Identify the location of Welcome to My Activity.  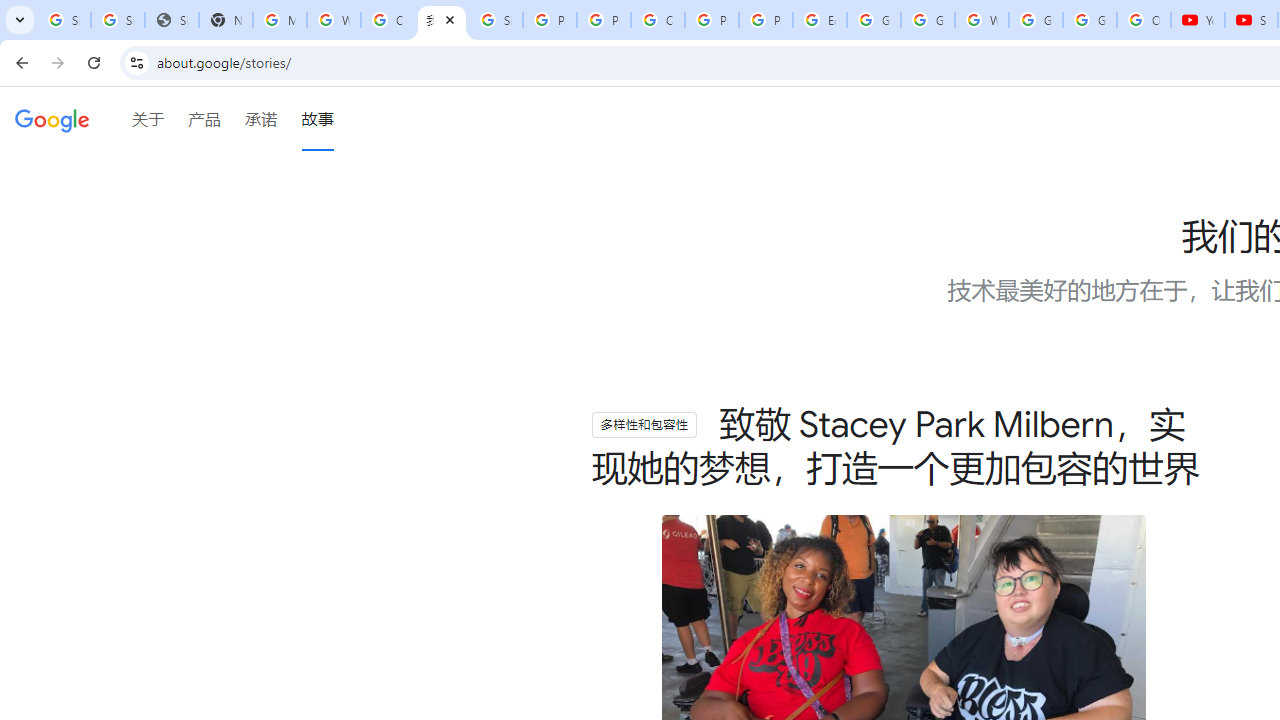
(981, 20).